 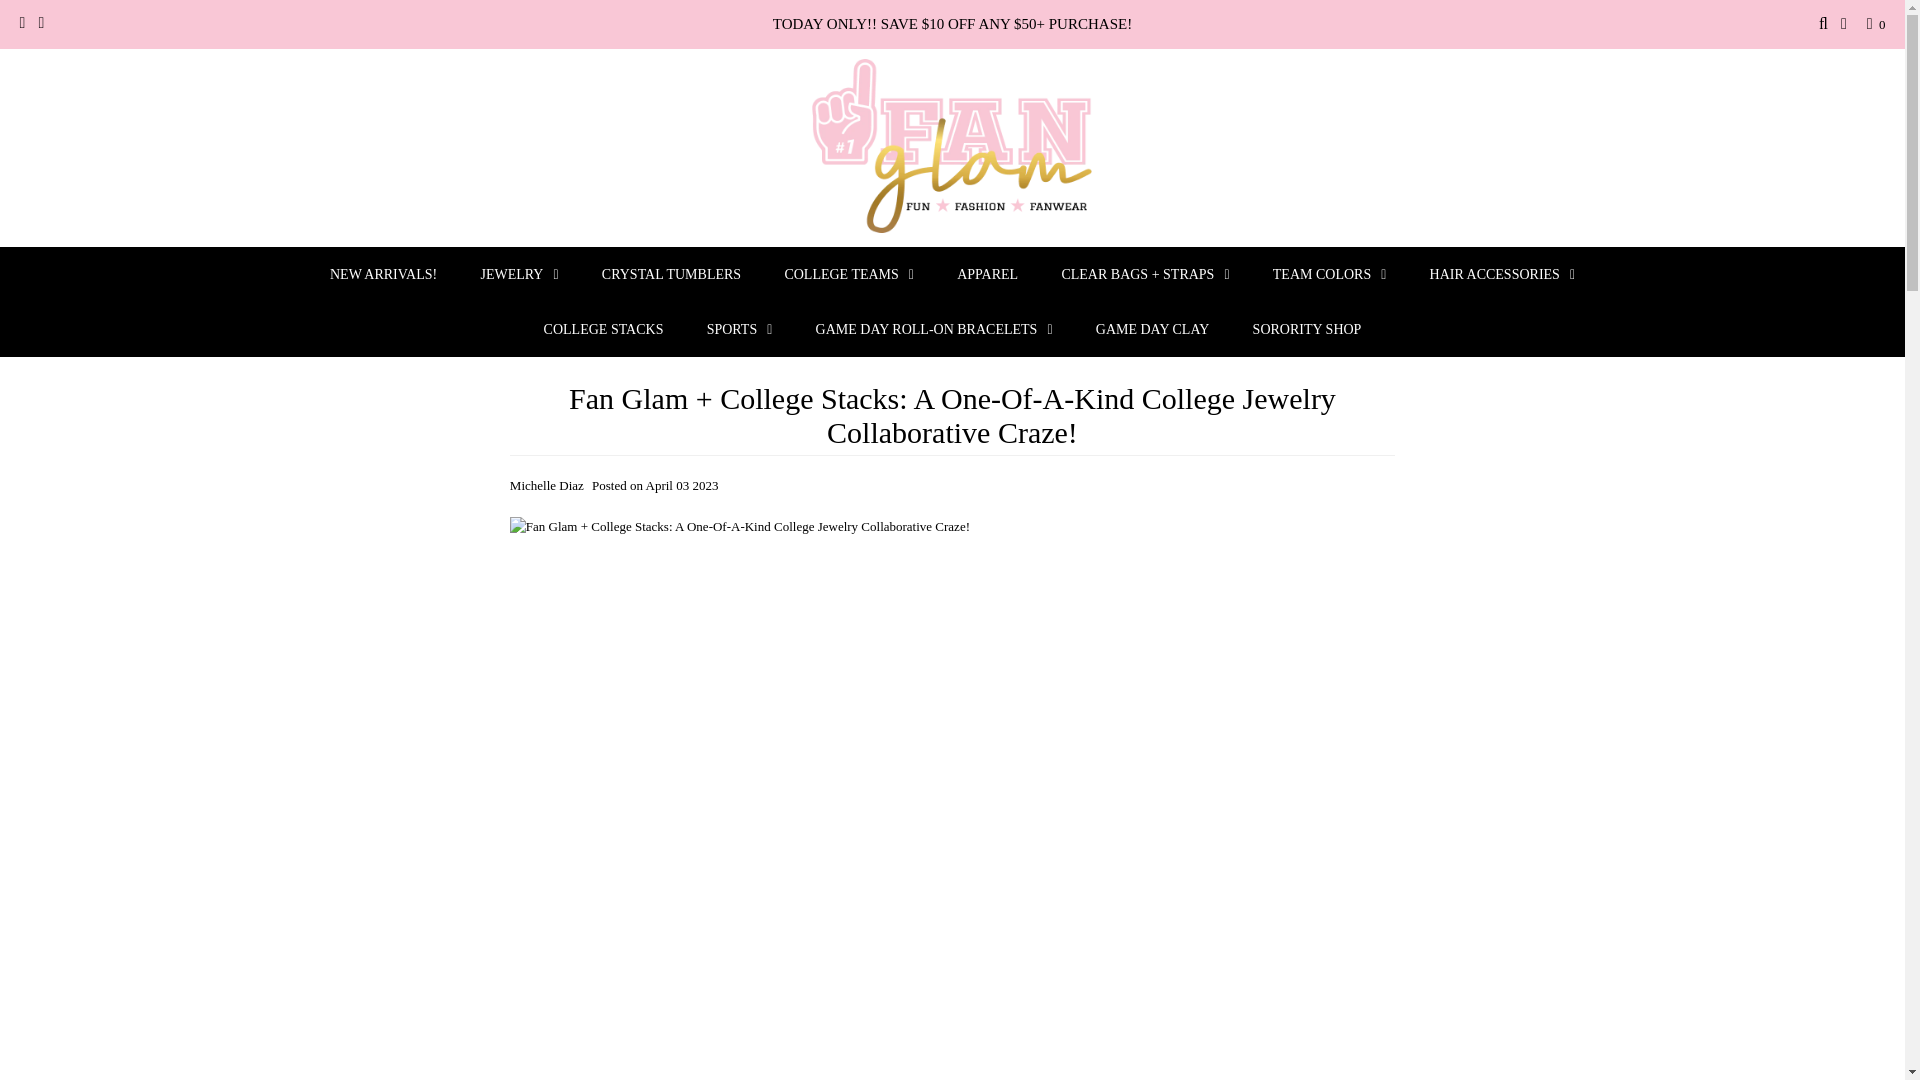 What do you see at coordinates (848, 274) in the screenshot?
I see `COLLEGE TEAMS` at bounding box center [848, 274].